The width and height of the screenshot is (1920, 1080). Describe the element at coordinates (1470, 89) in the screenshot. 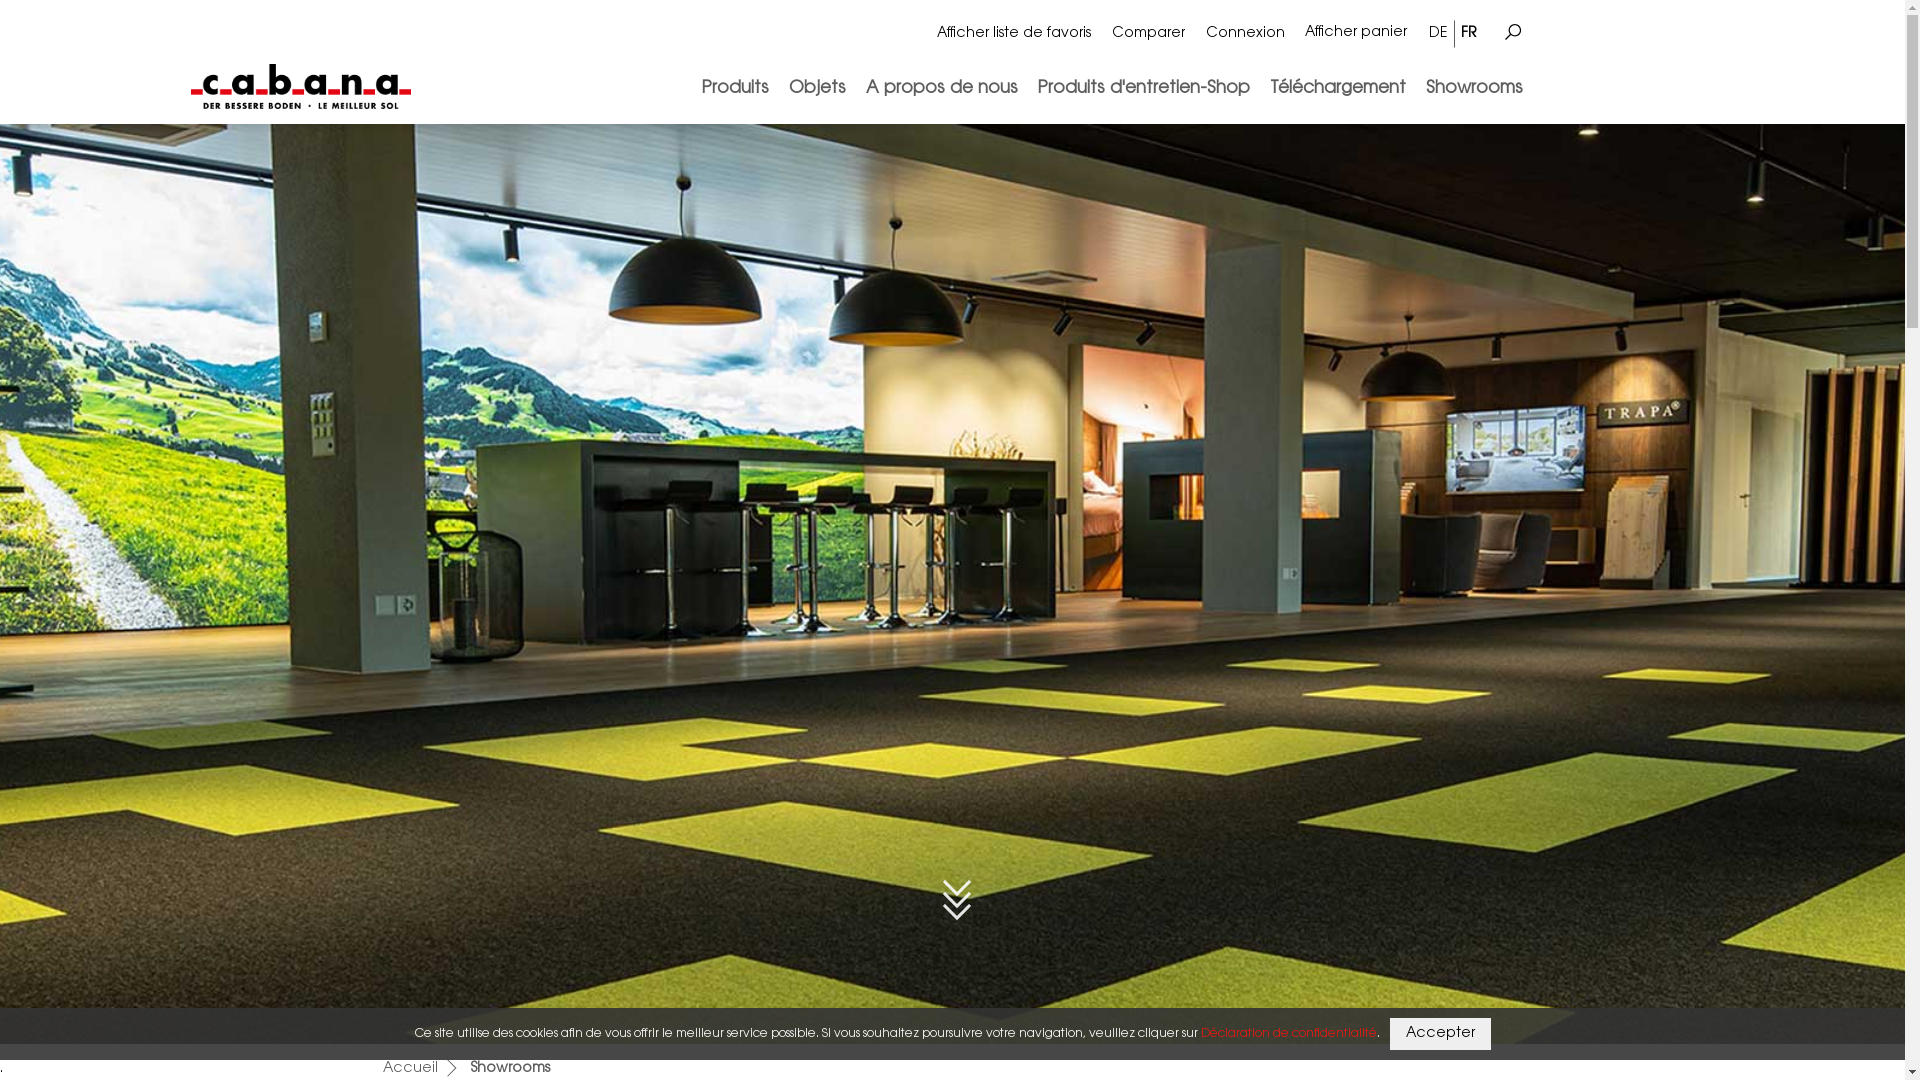

I see `Showrooms` at that location.